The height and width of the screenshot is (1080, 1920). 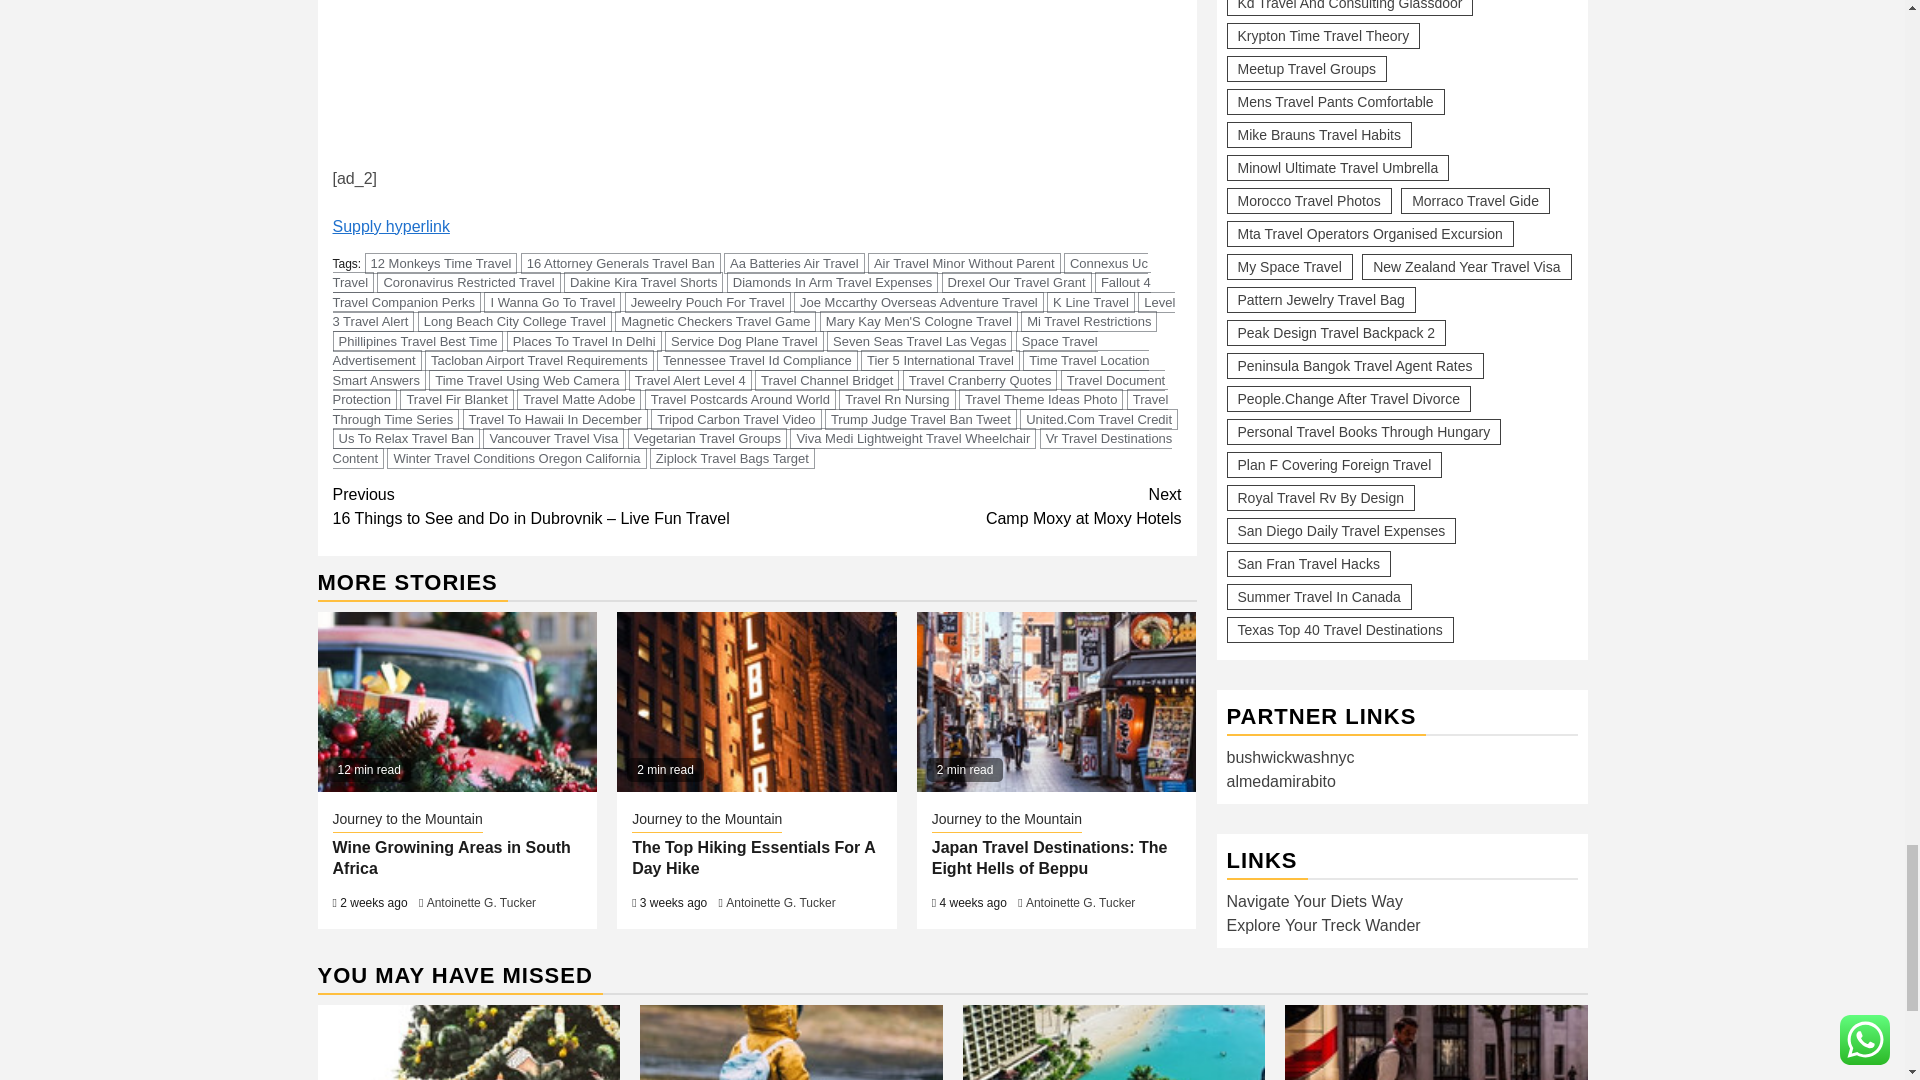 What do you see at coordinates (390, 226) in the screenshot?
I see `Supply hyperlink` at bounding box center [390, 226].